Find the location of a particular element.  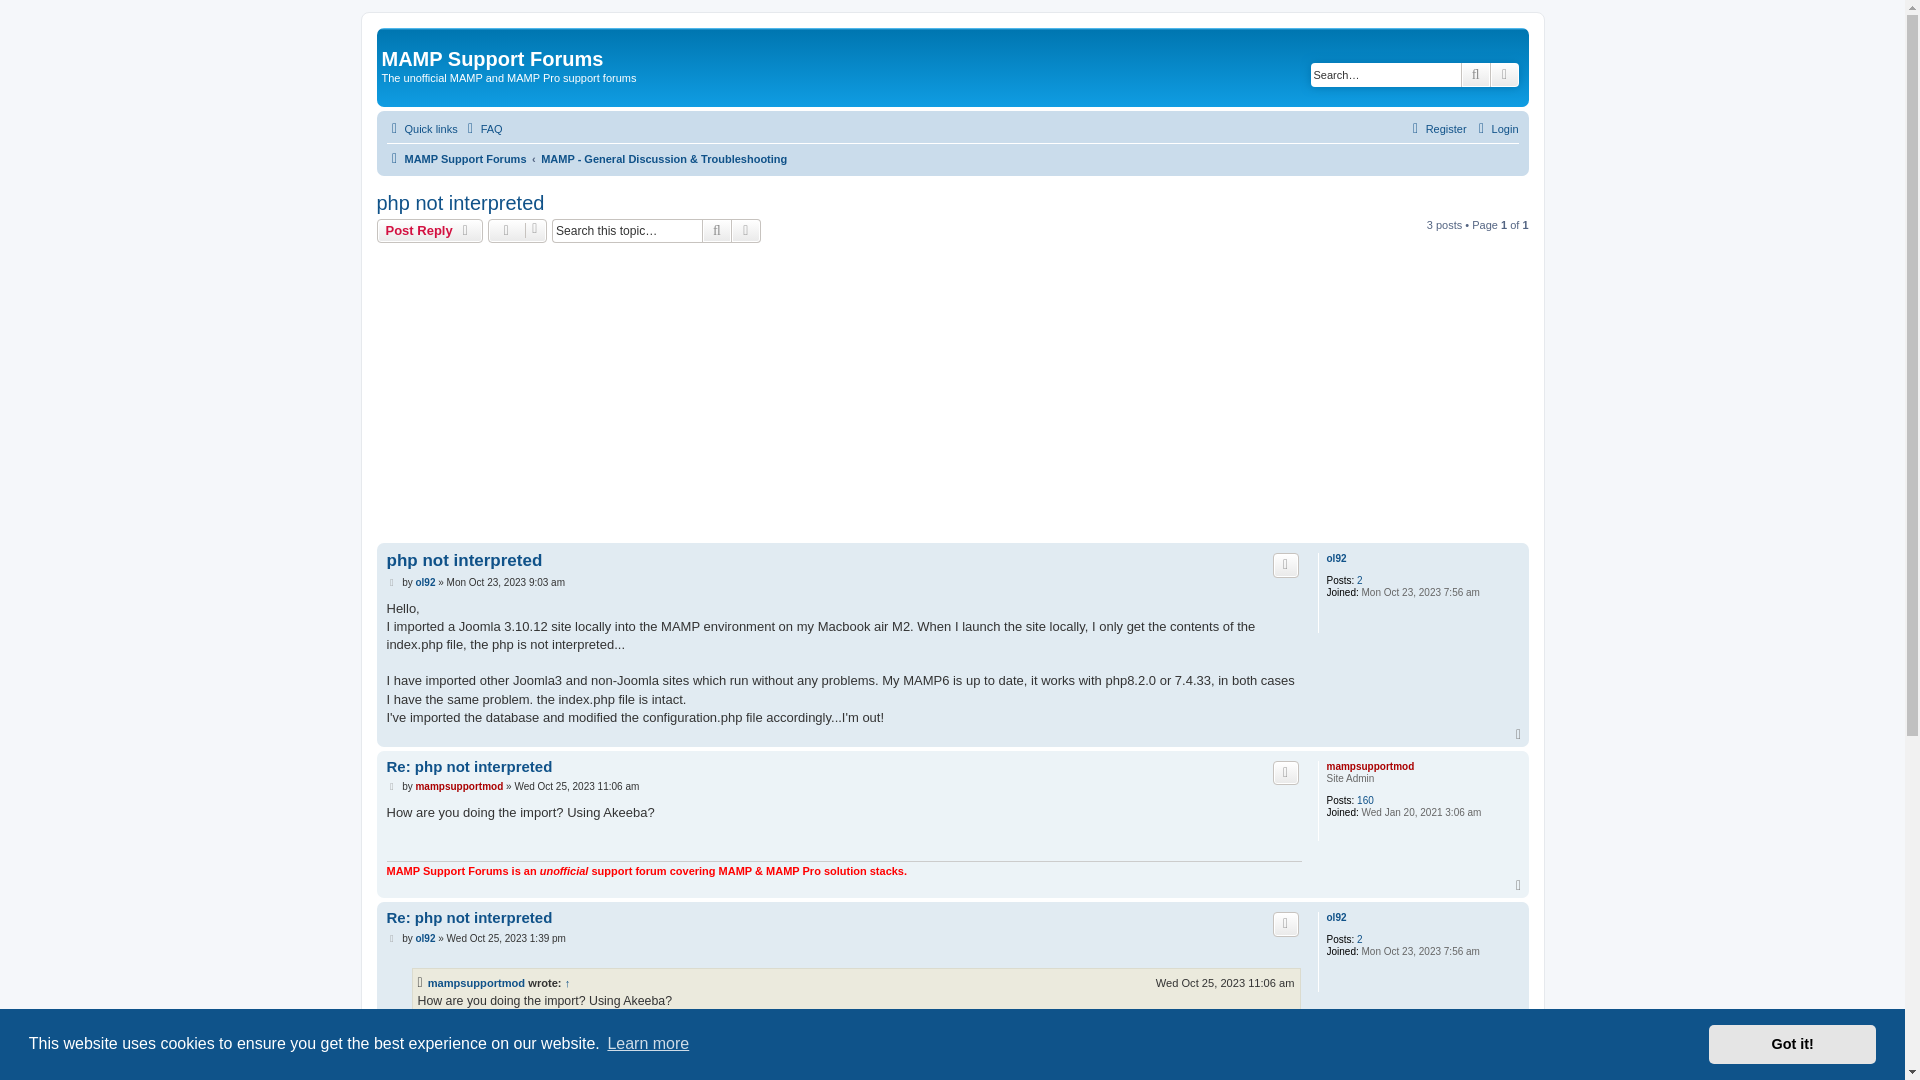

Advanced search is located at coordinates (1504, 74).